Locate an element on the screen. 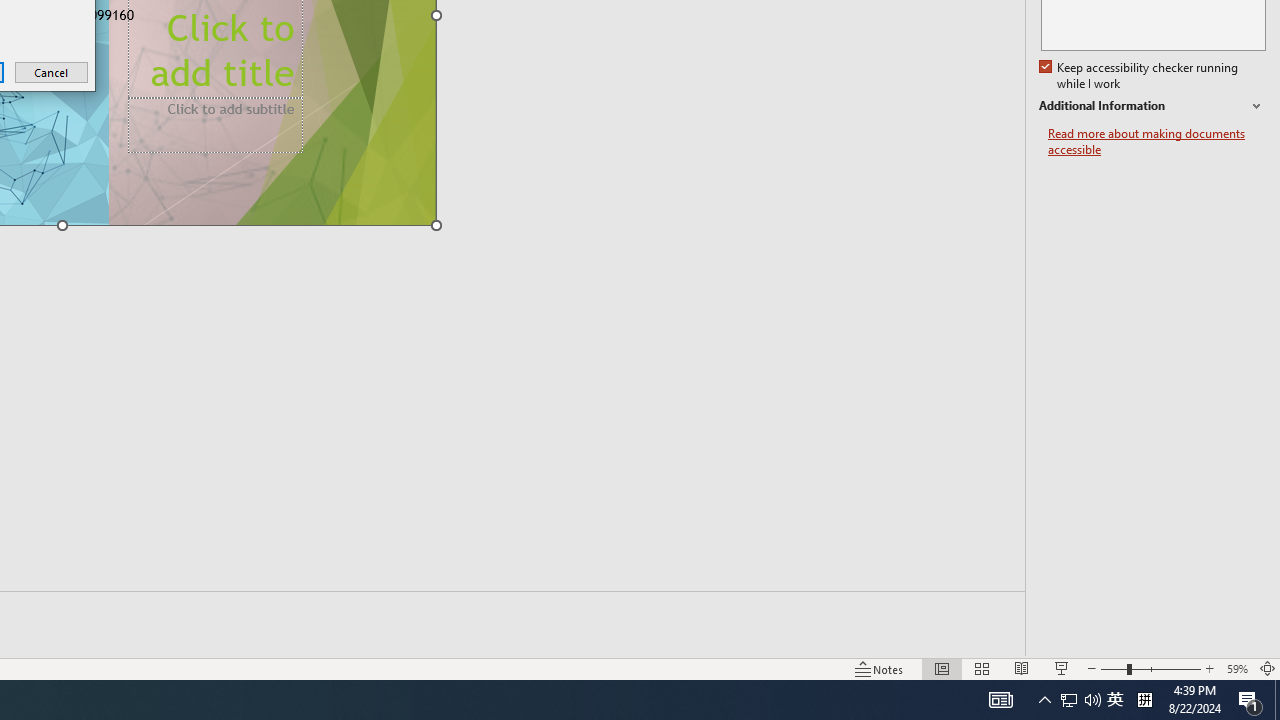 This screenshot has width=1280, height=720. Additional Information is located at coordinates (1000, 700).